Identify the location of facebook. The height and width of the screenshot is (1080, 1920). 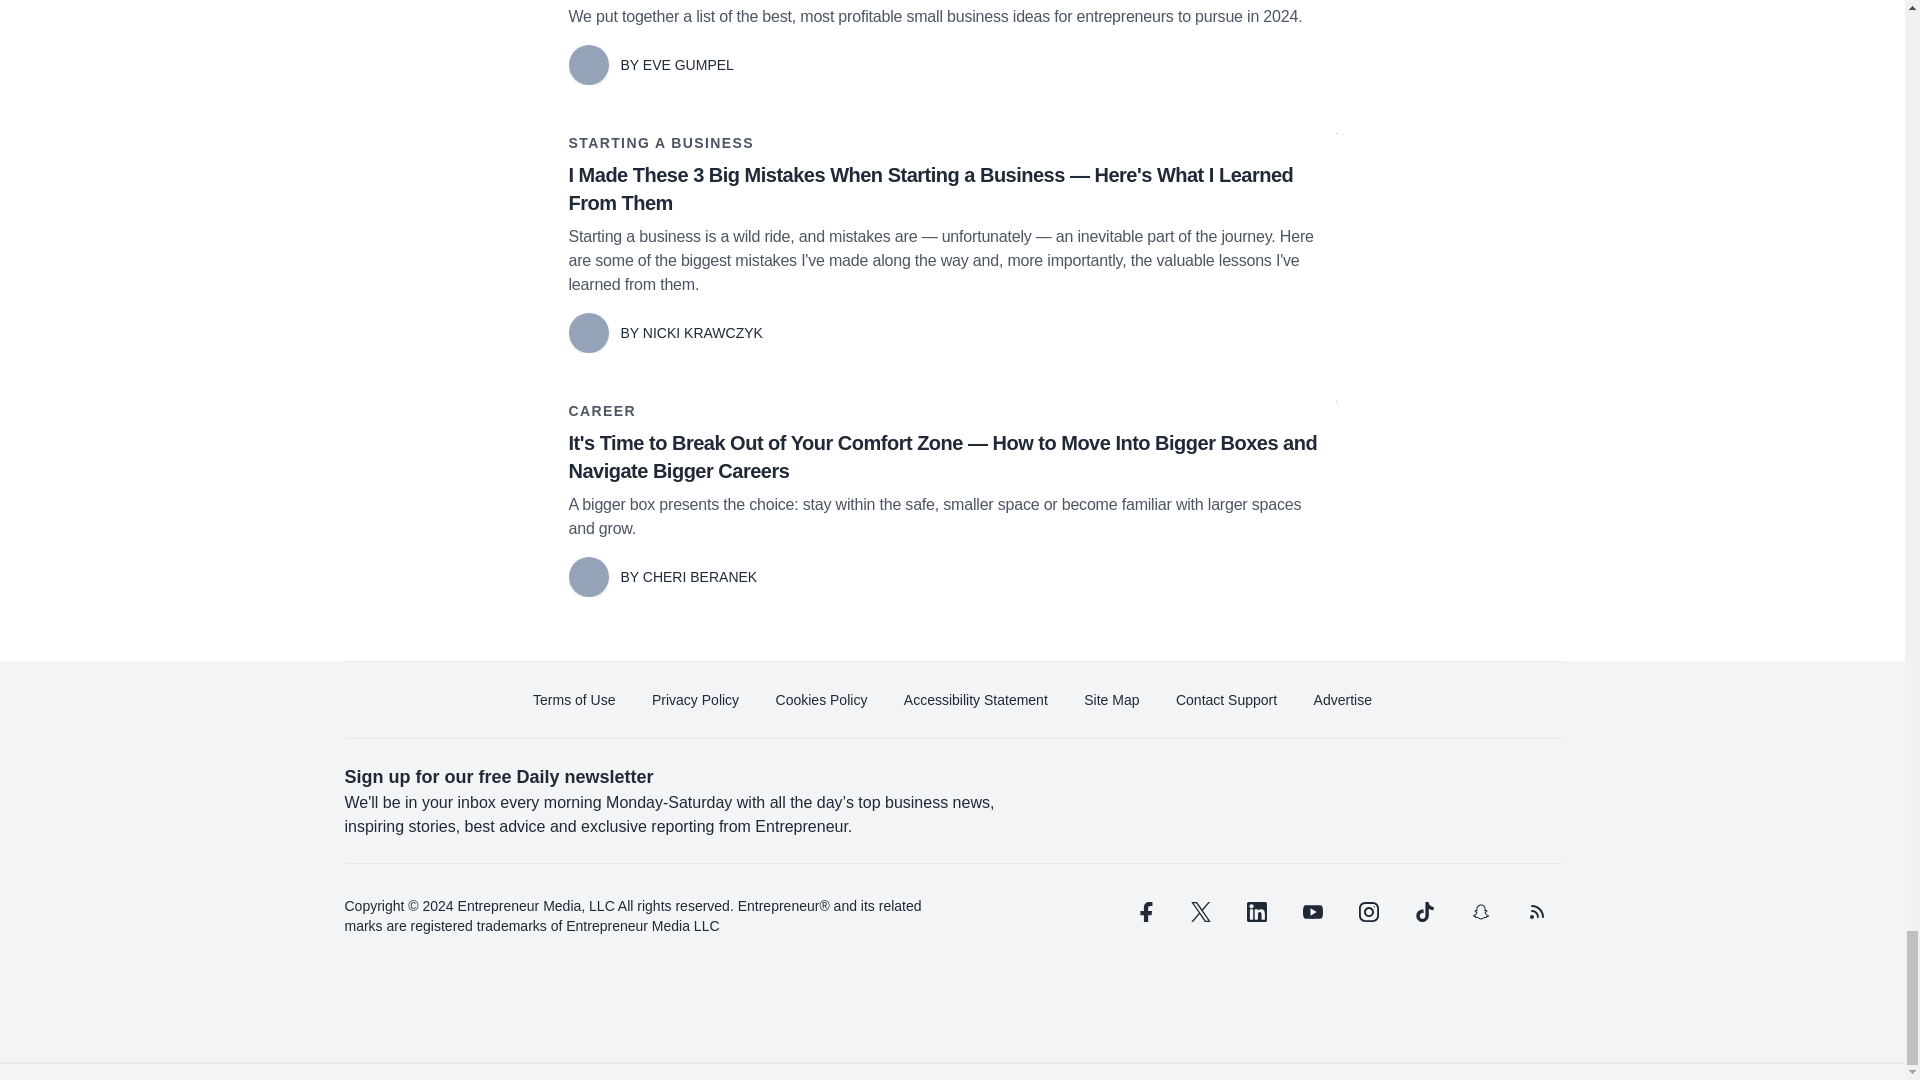
(1143, 912).